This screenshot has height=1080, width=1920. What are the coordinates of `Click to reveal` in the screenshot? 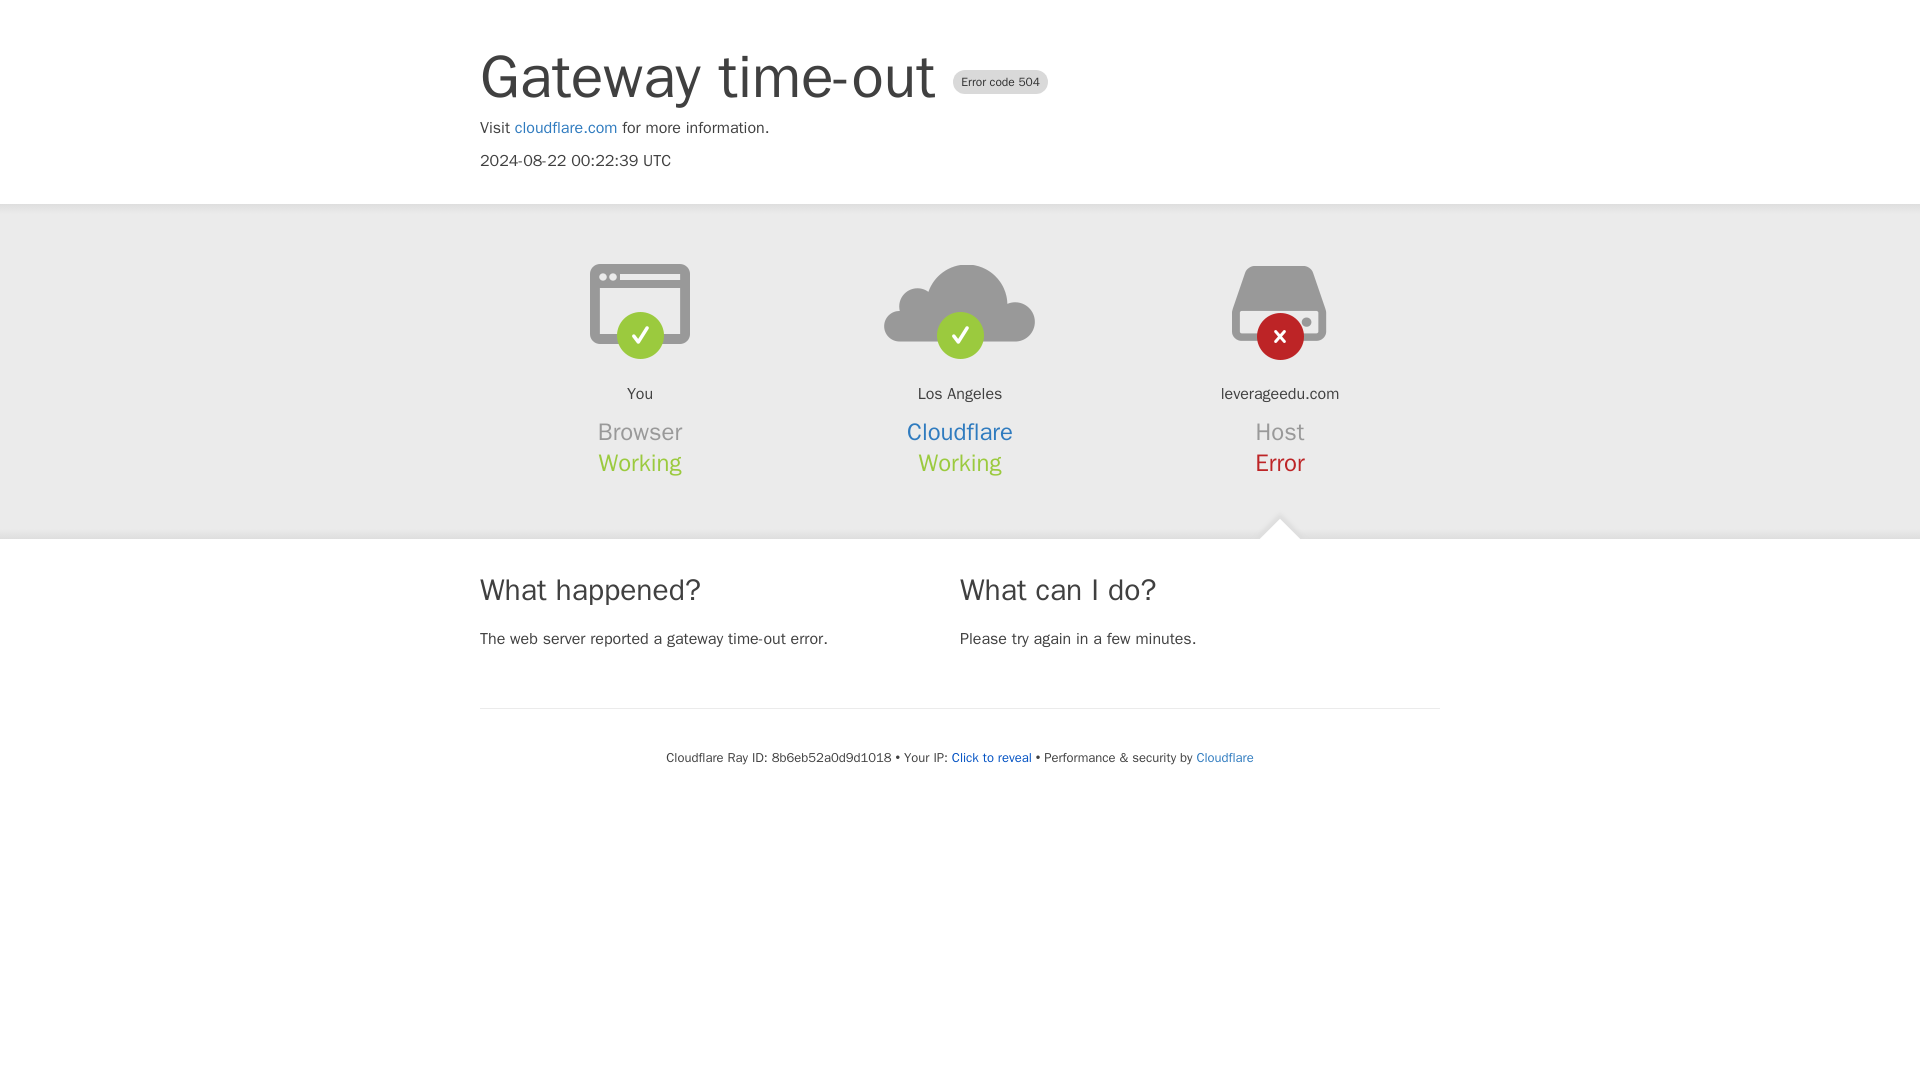 It's located at (992, 758).